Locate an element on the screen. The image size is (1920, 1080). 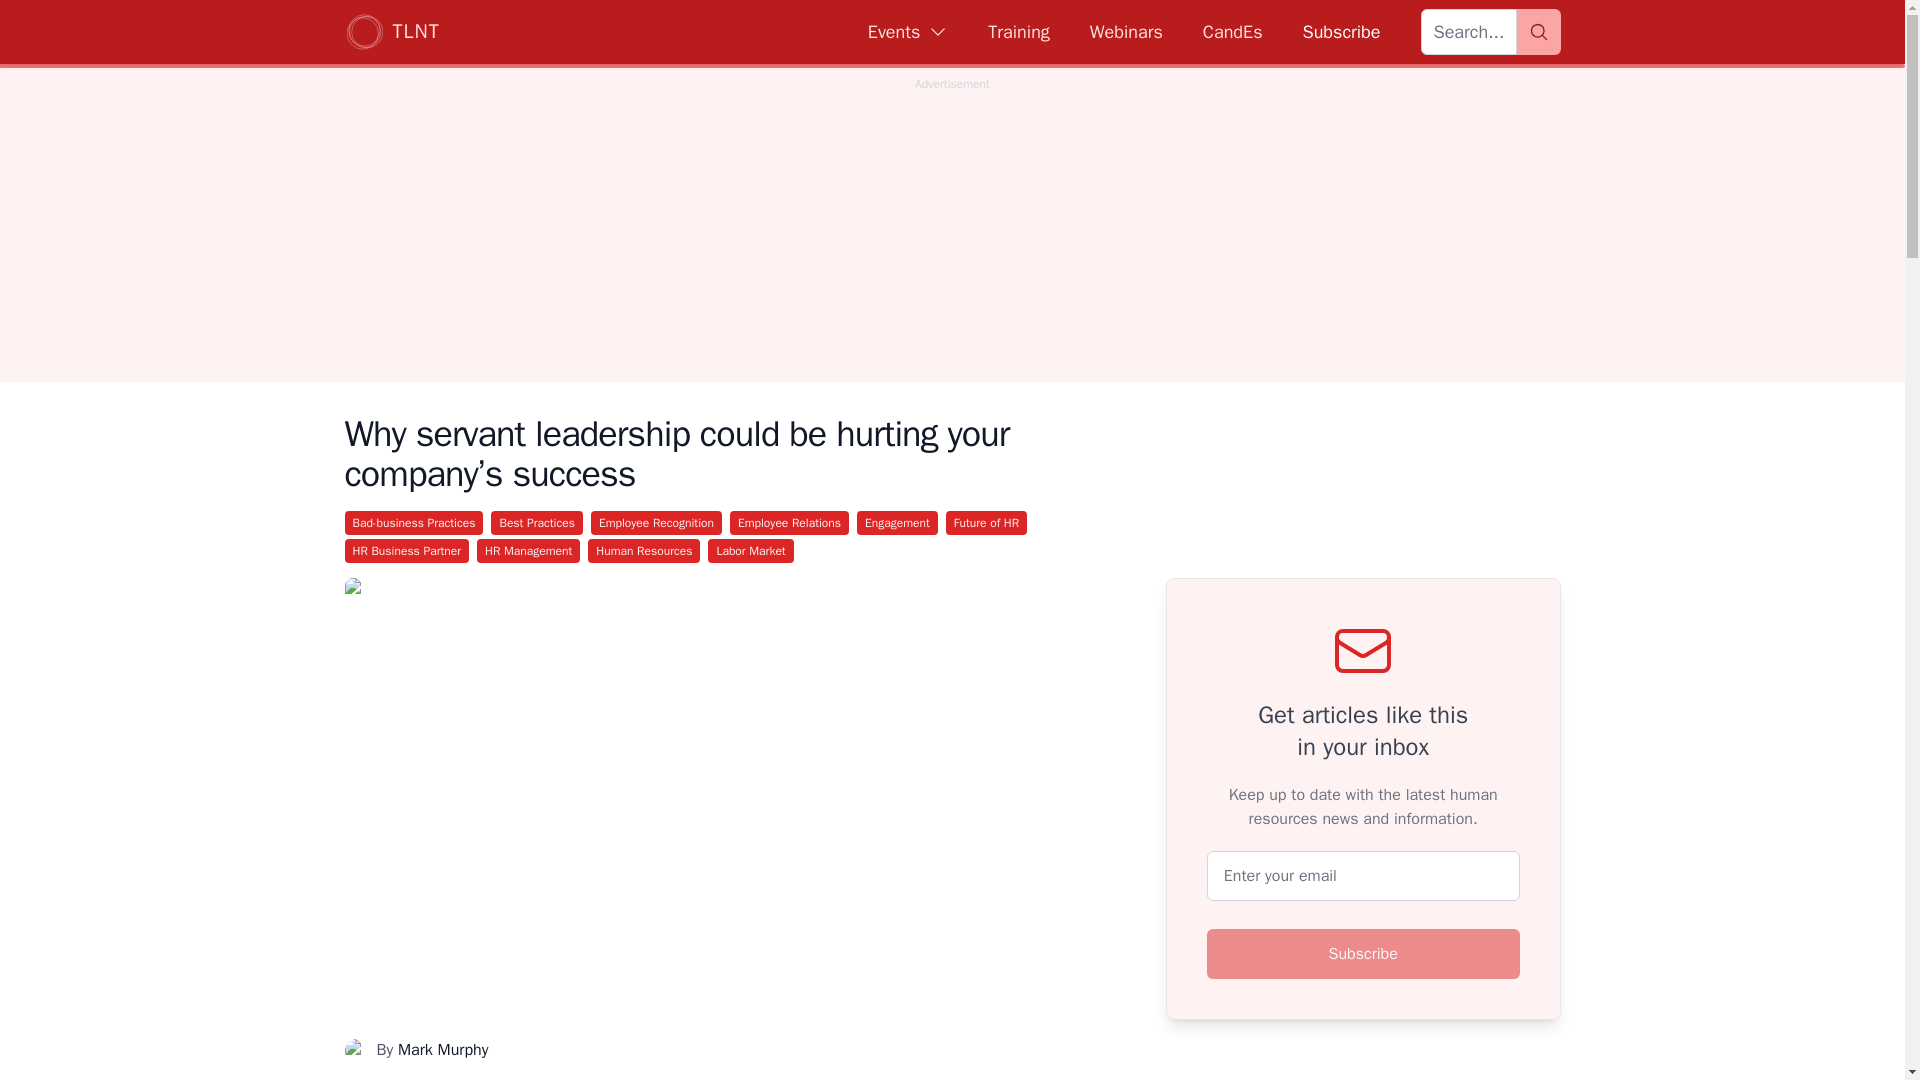
Subscribe is located at coordinates (1364, 953).